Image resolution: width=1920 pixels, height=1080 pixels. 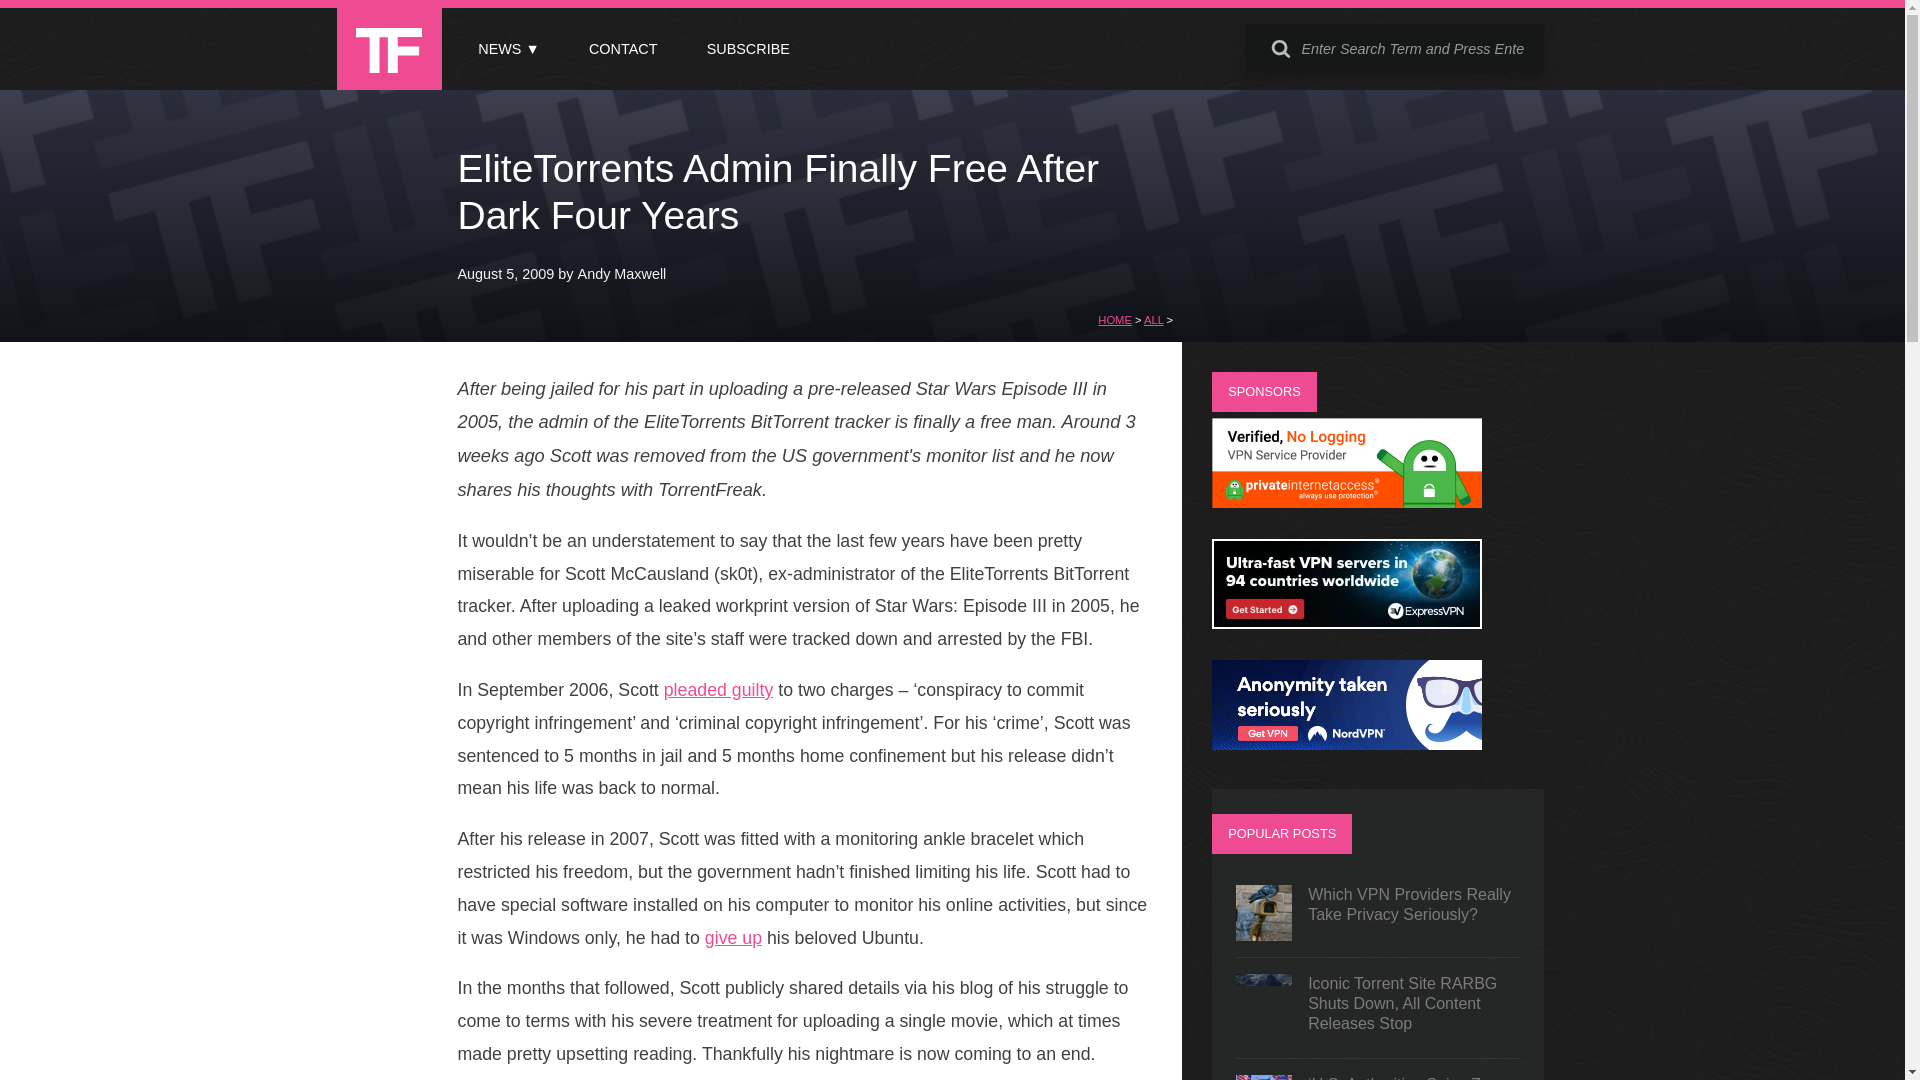 I want to click on ALL, so click(x=1154, y=320).